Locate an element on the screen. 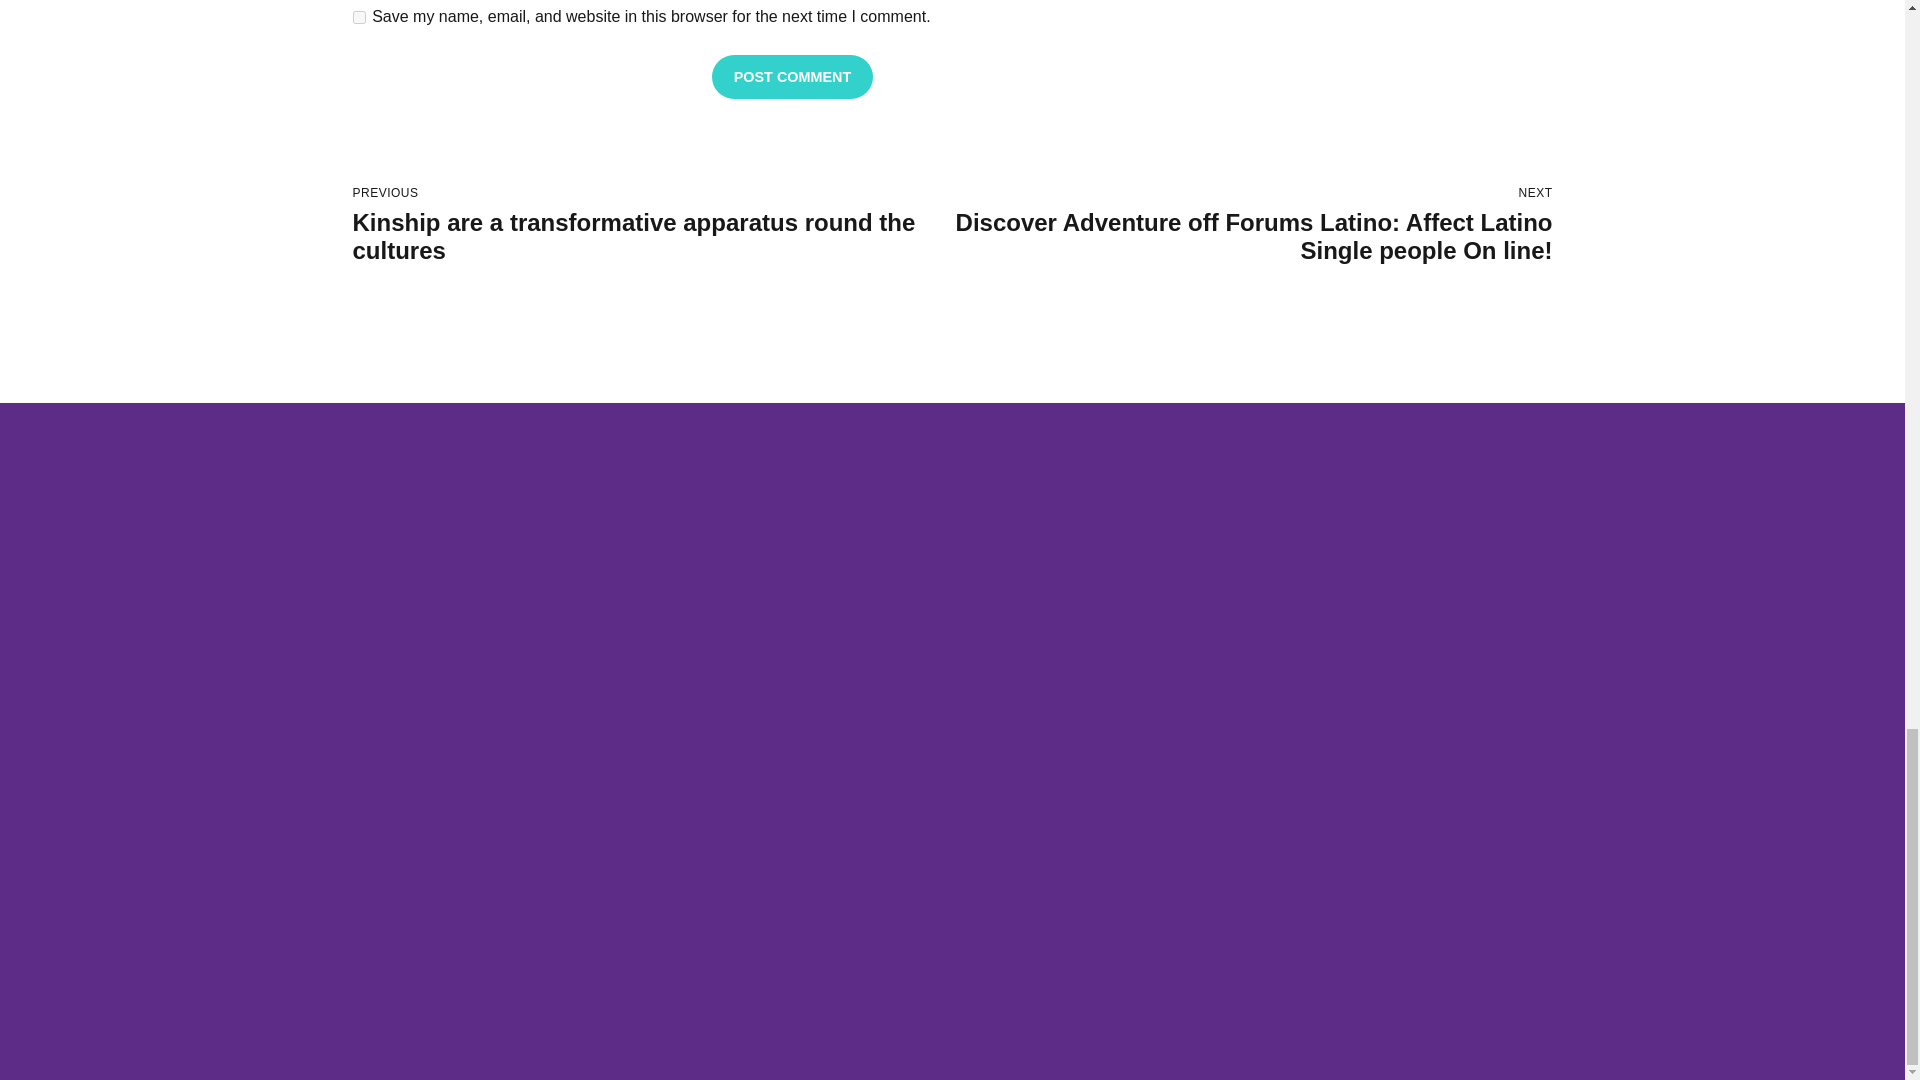 The image size is (1920, 1080). yes is located at coordinates (358, 16).